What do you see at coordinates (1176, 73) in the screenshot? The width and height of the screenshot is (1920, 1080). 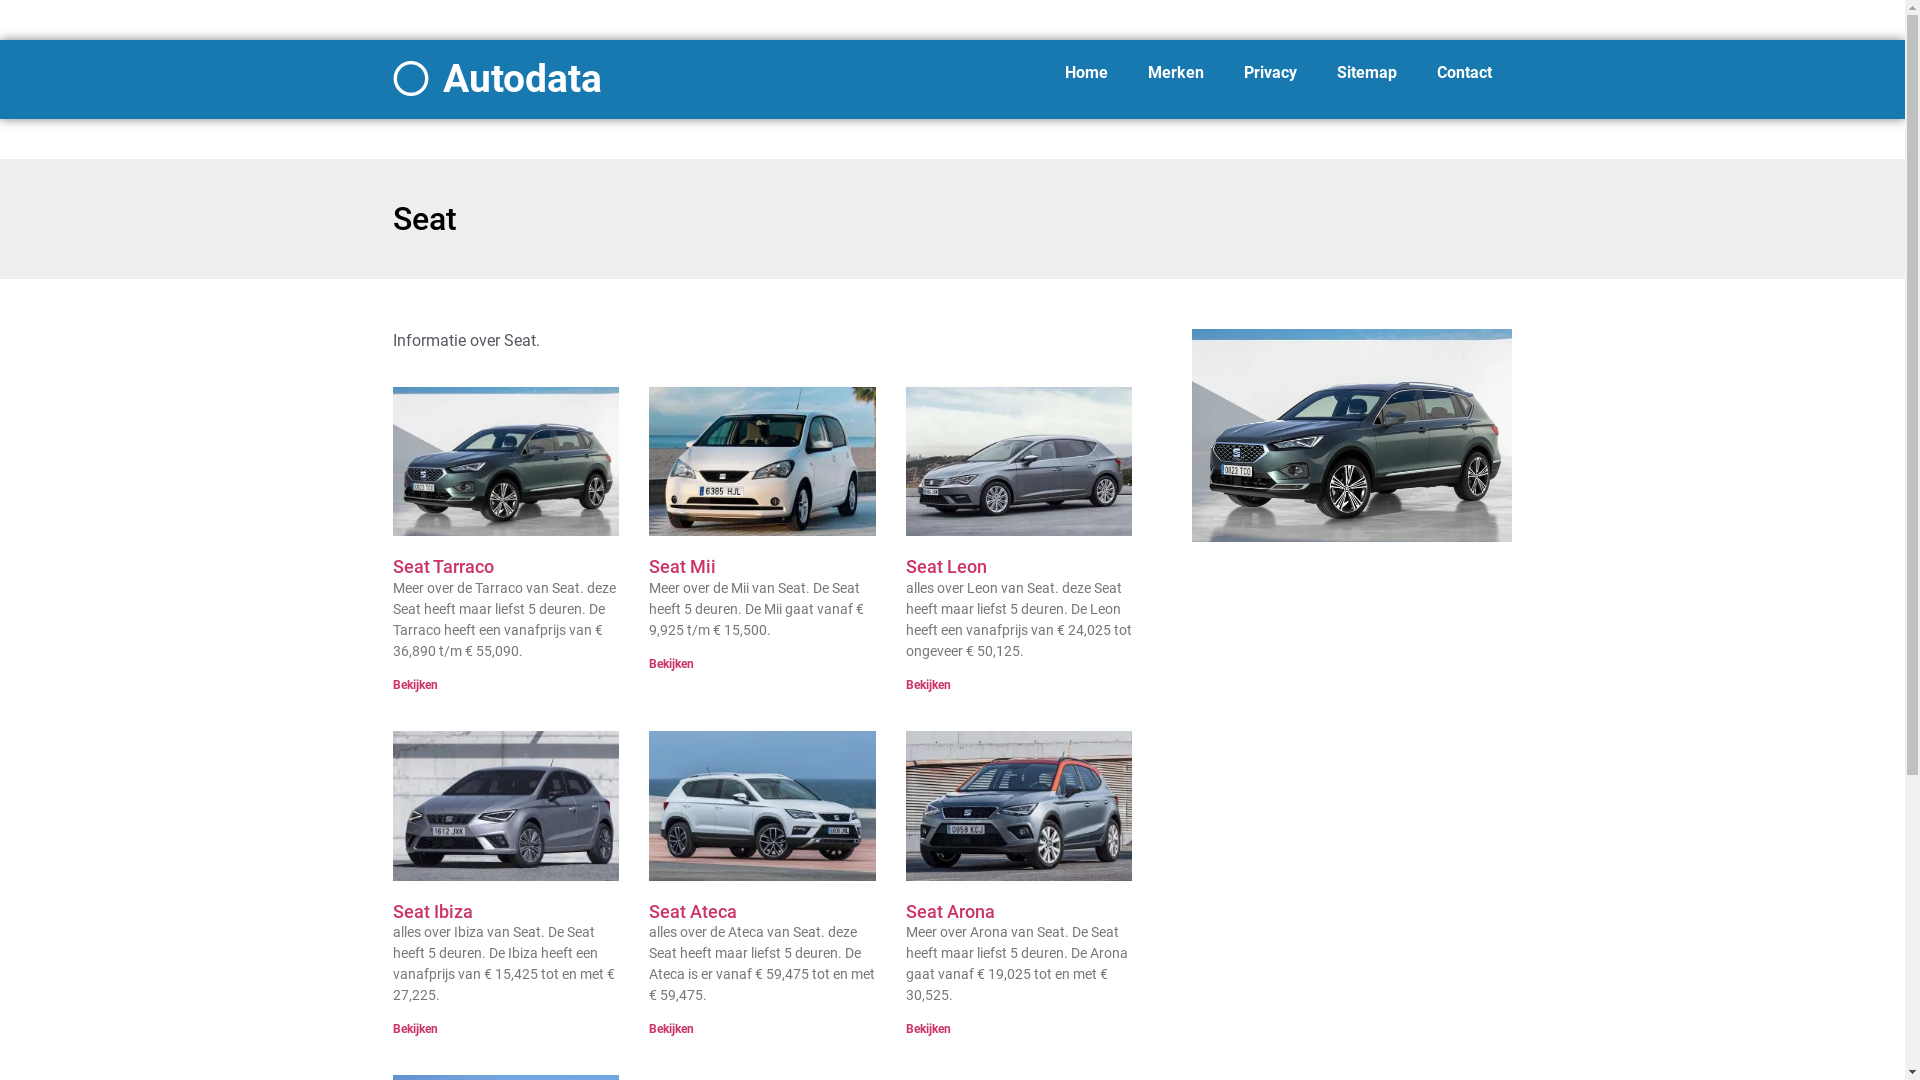 I see `Merken` at bounding box center [1176, 73].